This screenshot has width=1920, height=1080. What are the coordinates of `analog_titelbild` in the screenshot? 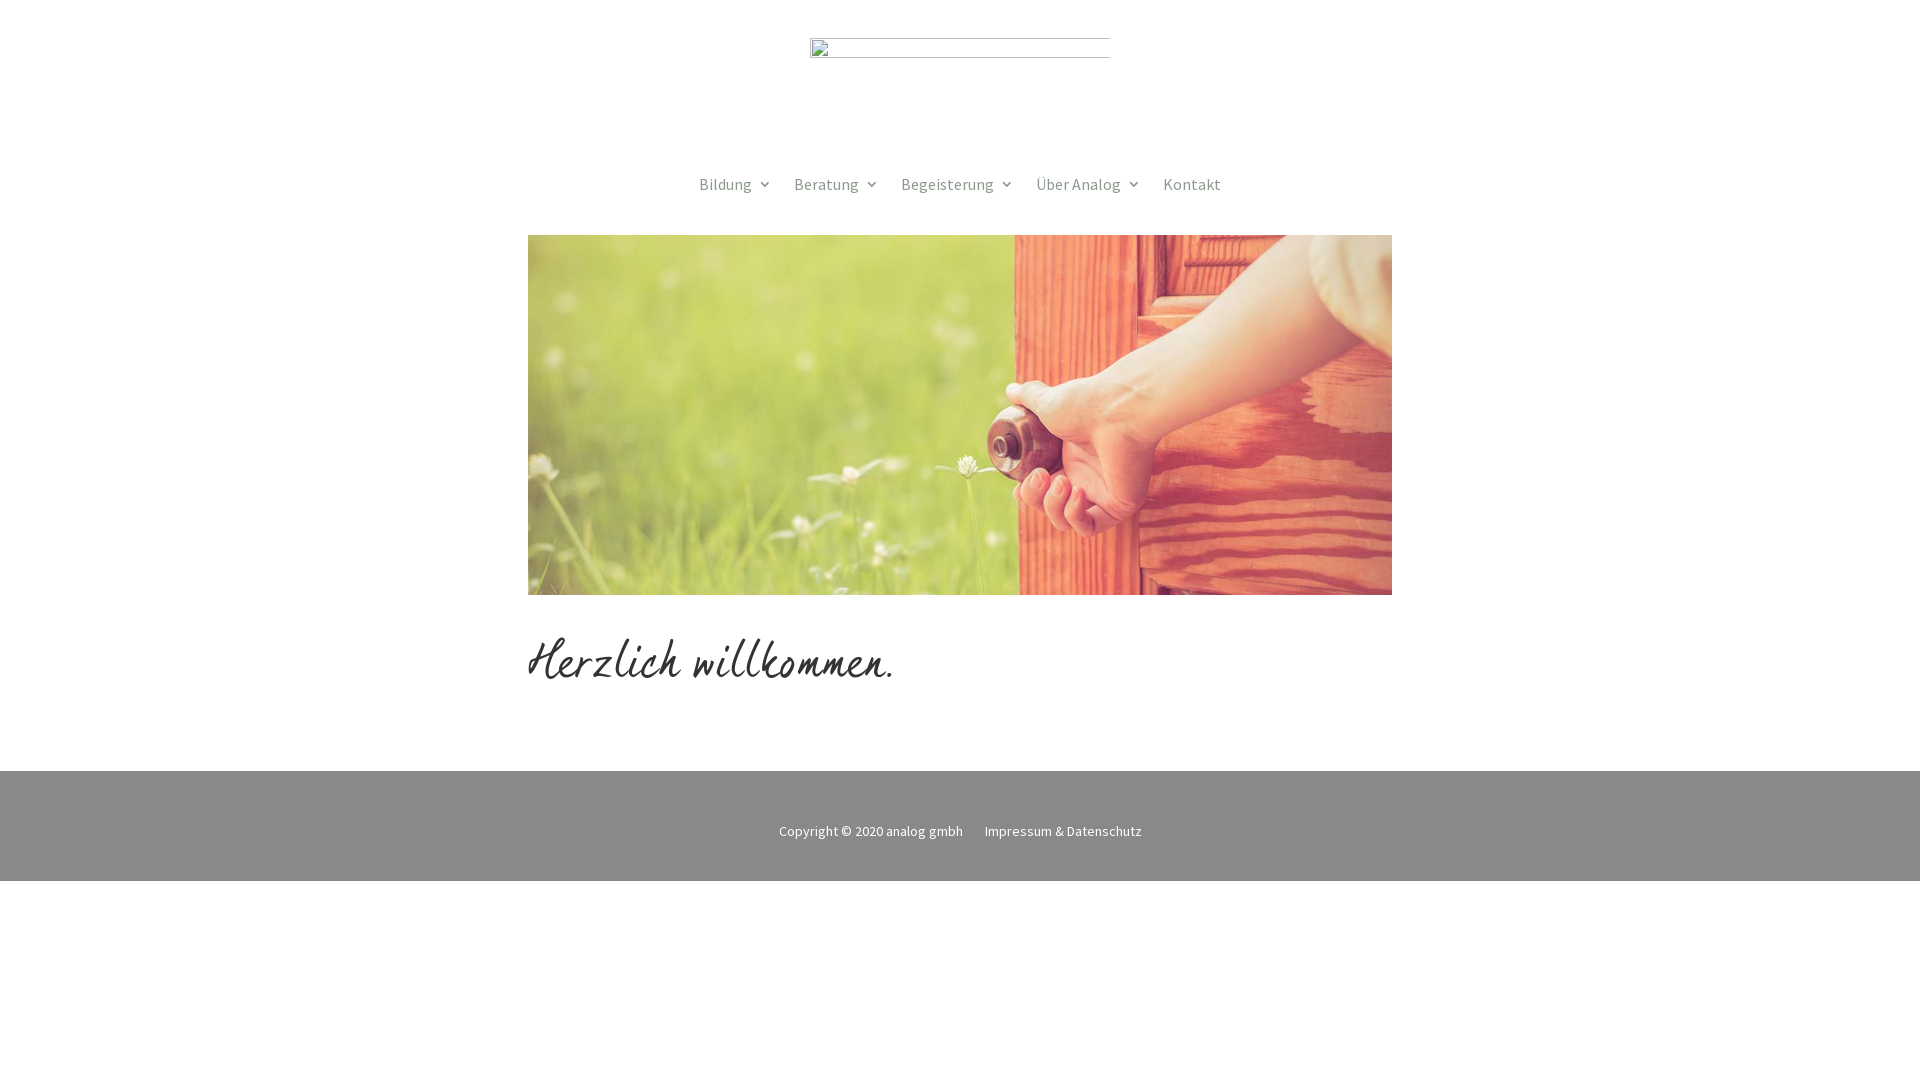 It's located at (960, 415).